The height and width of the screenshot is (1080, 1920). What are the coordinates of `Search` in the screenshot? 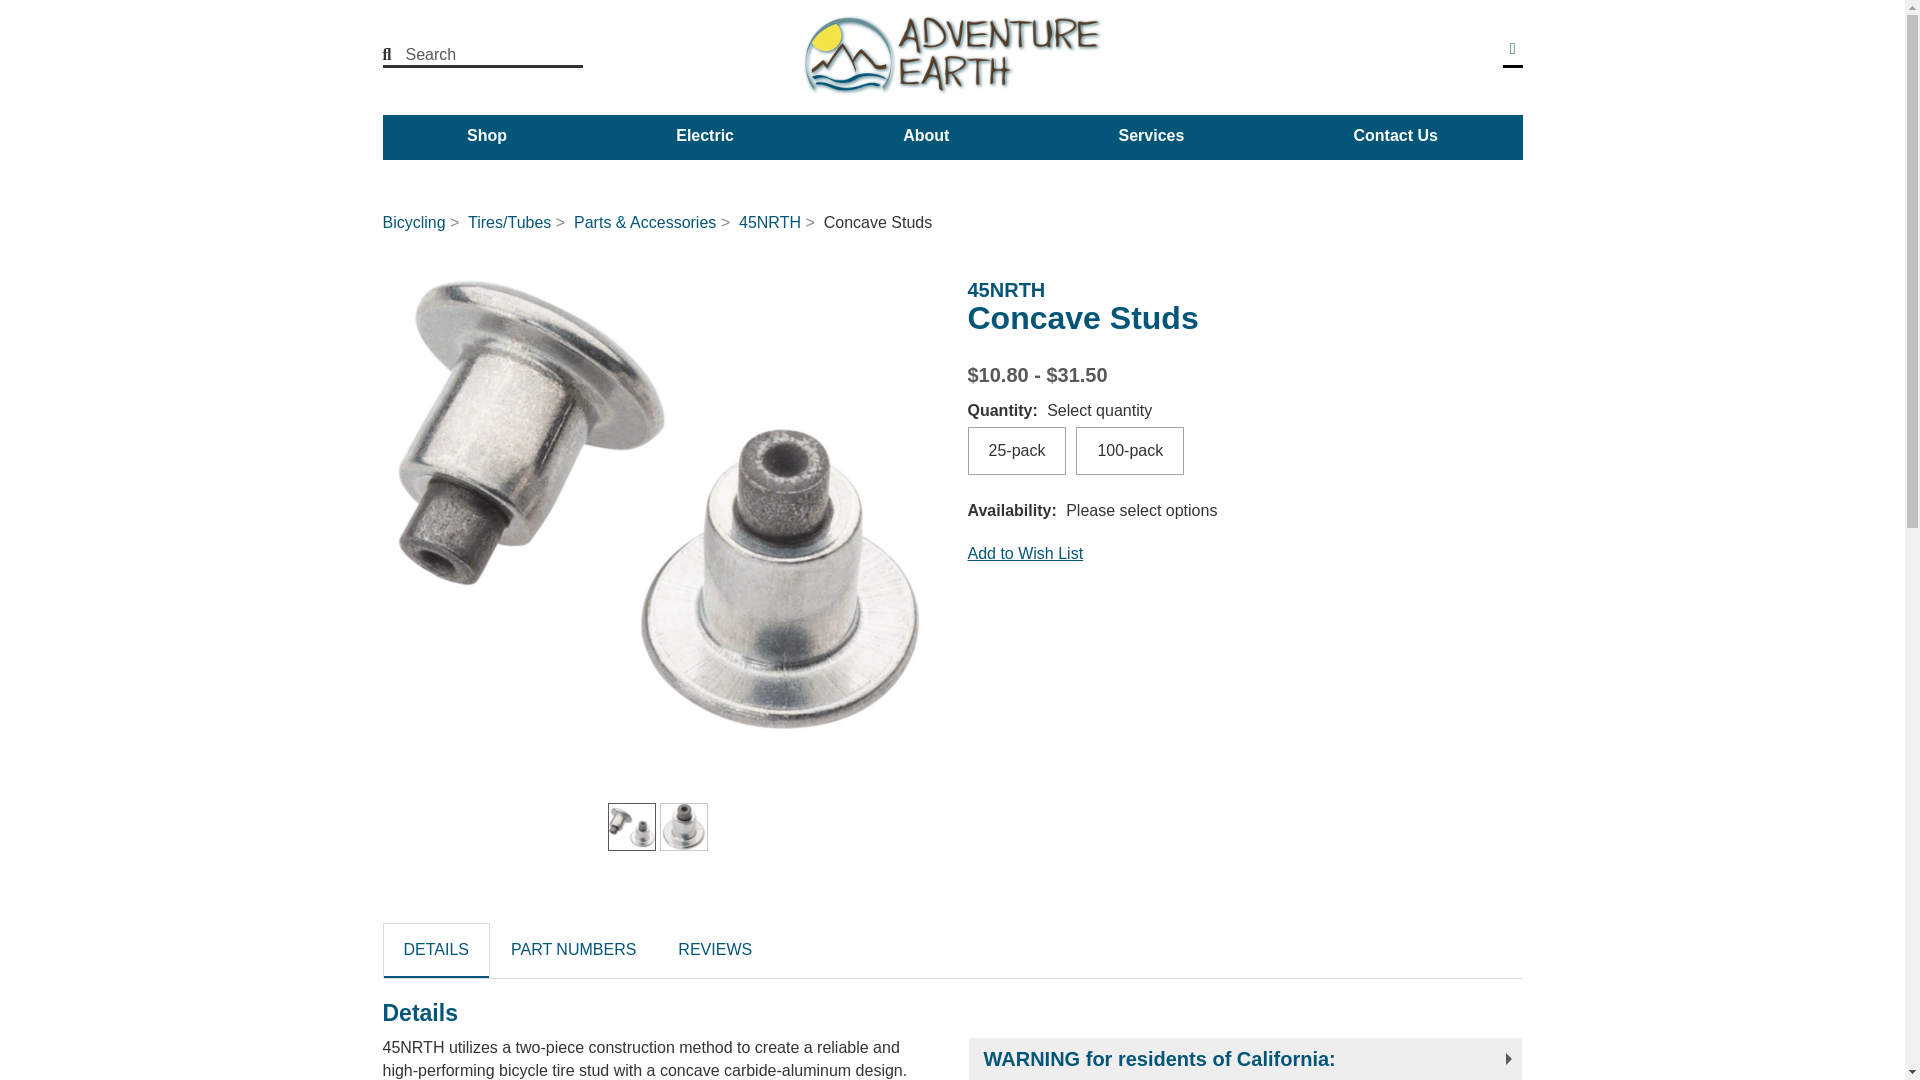 It's located at (470, 54).